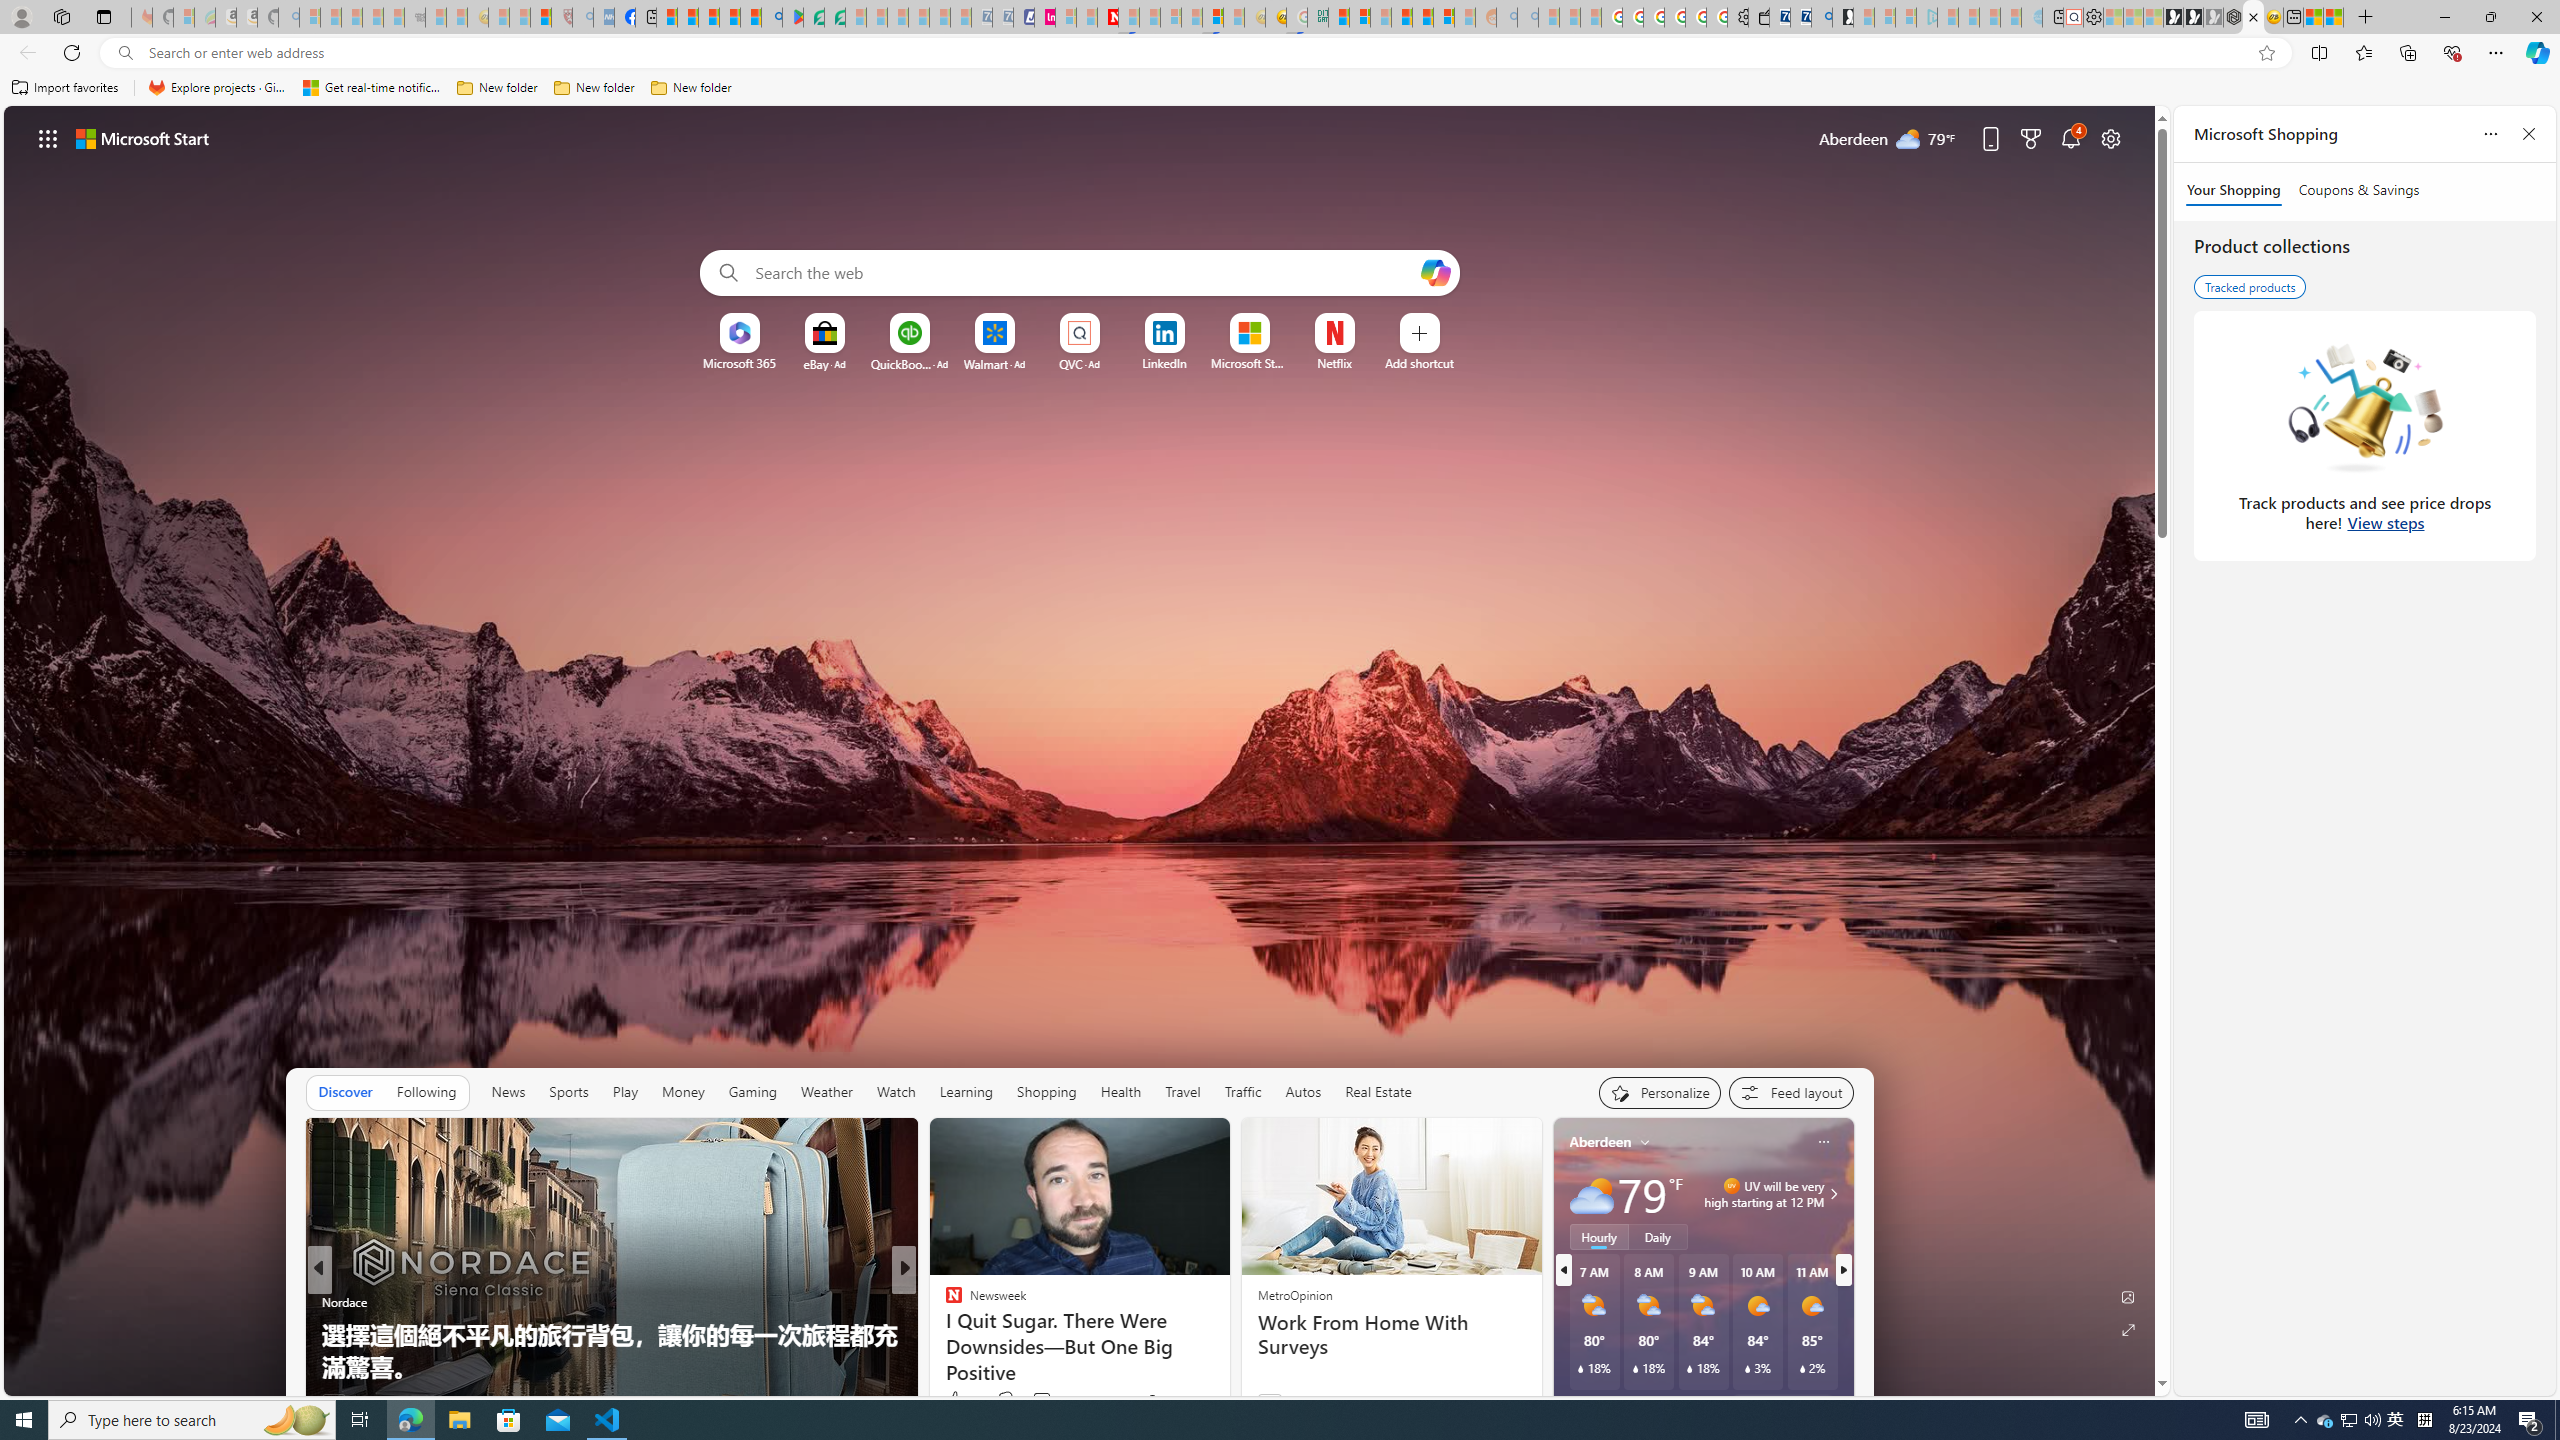 This screenshot has height=1440, width=2560. What do you see at coordinates (1760, 17) in the screenshot?
I see `Wallet` at bounding box center [1760, 17].